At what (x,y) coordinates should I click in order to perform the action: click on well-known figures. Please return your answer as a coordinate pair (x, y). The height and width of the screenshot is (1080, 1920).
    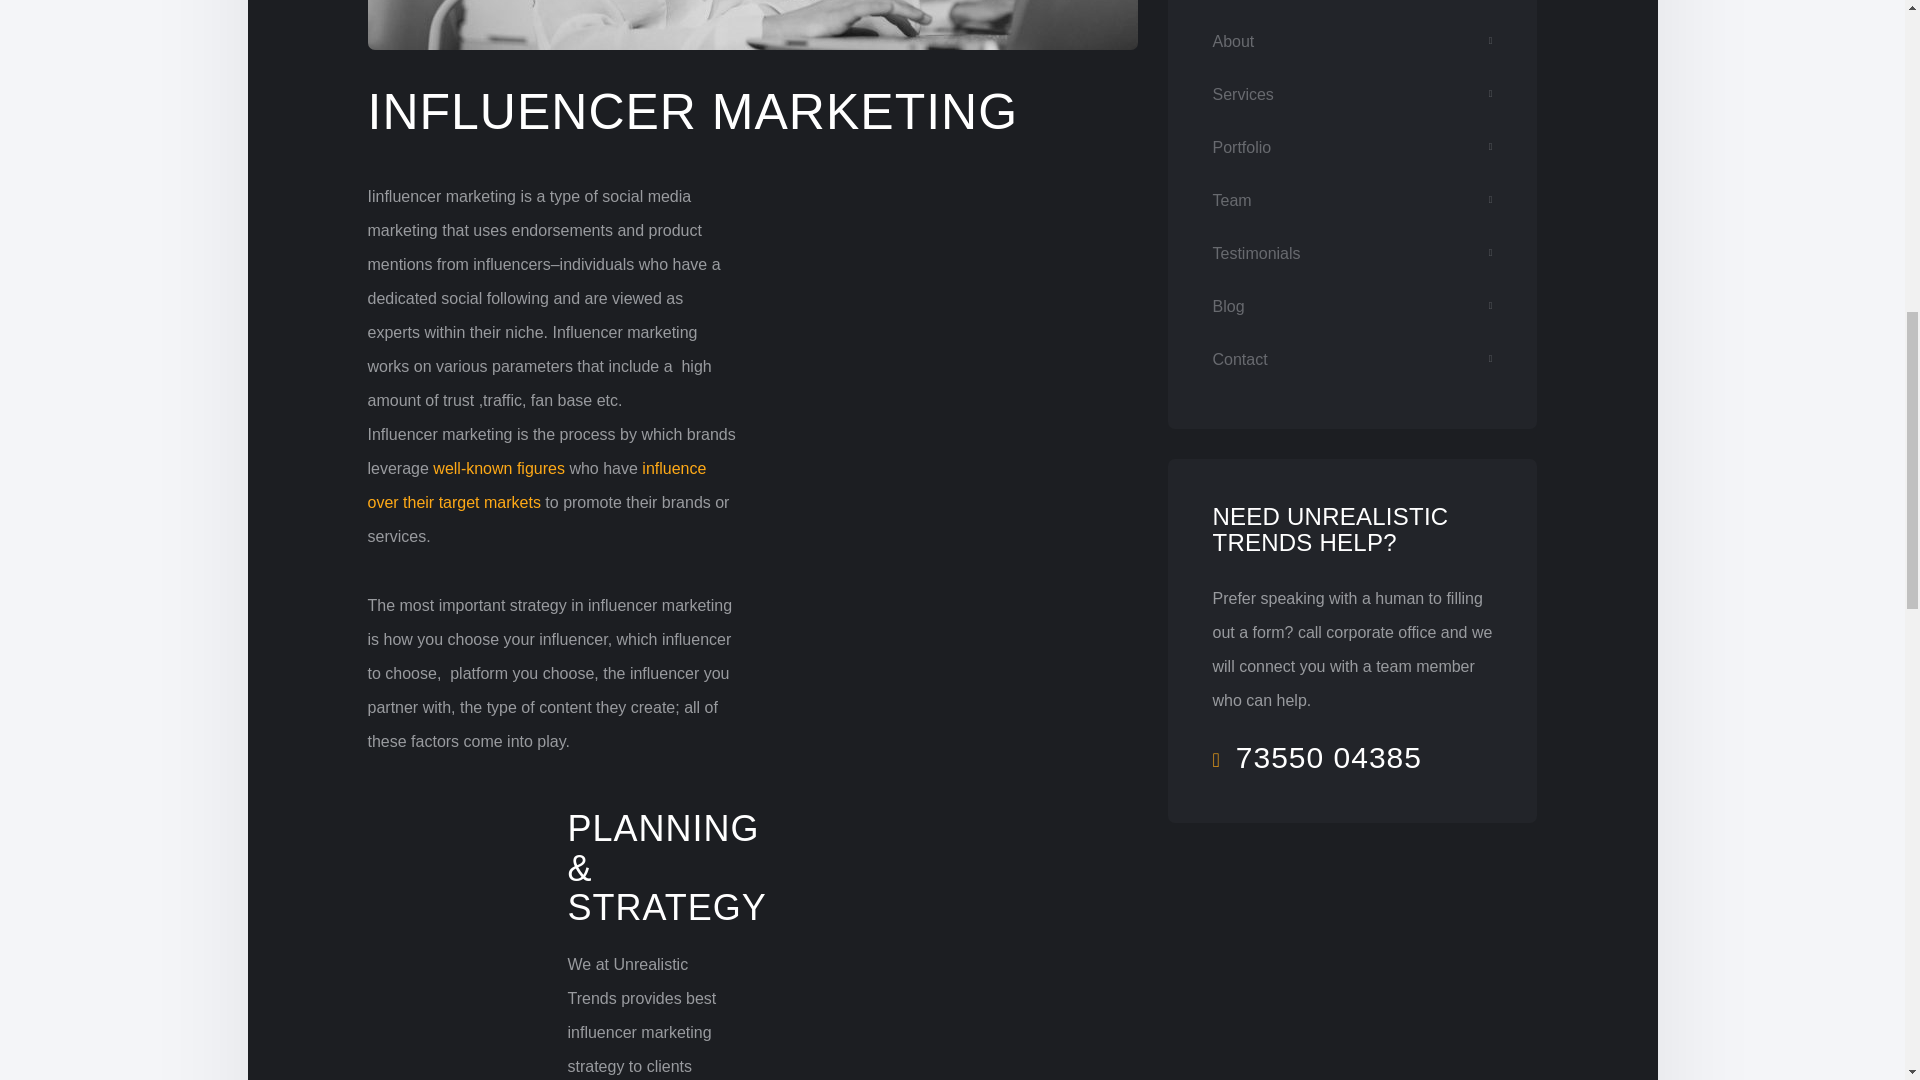
    Looking at the image, I should click on (498, 468).